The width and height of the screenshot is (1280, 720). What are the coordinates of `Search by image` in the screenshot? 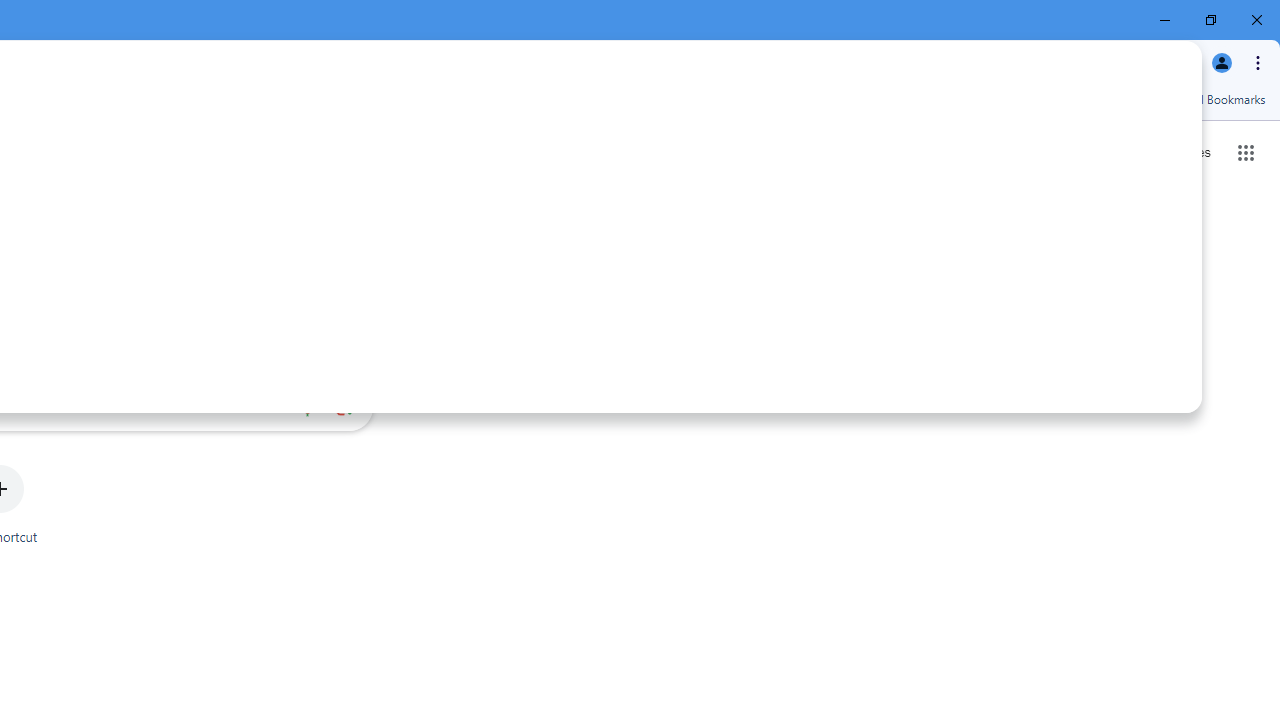 It's located at (344, 407).